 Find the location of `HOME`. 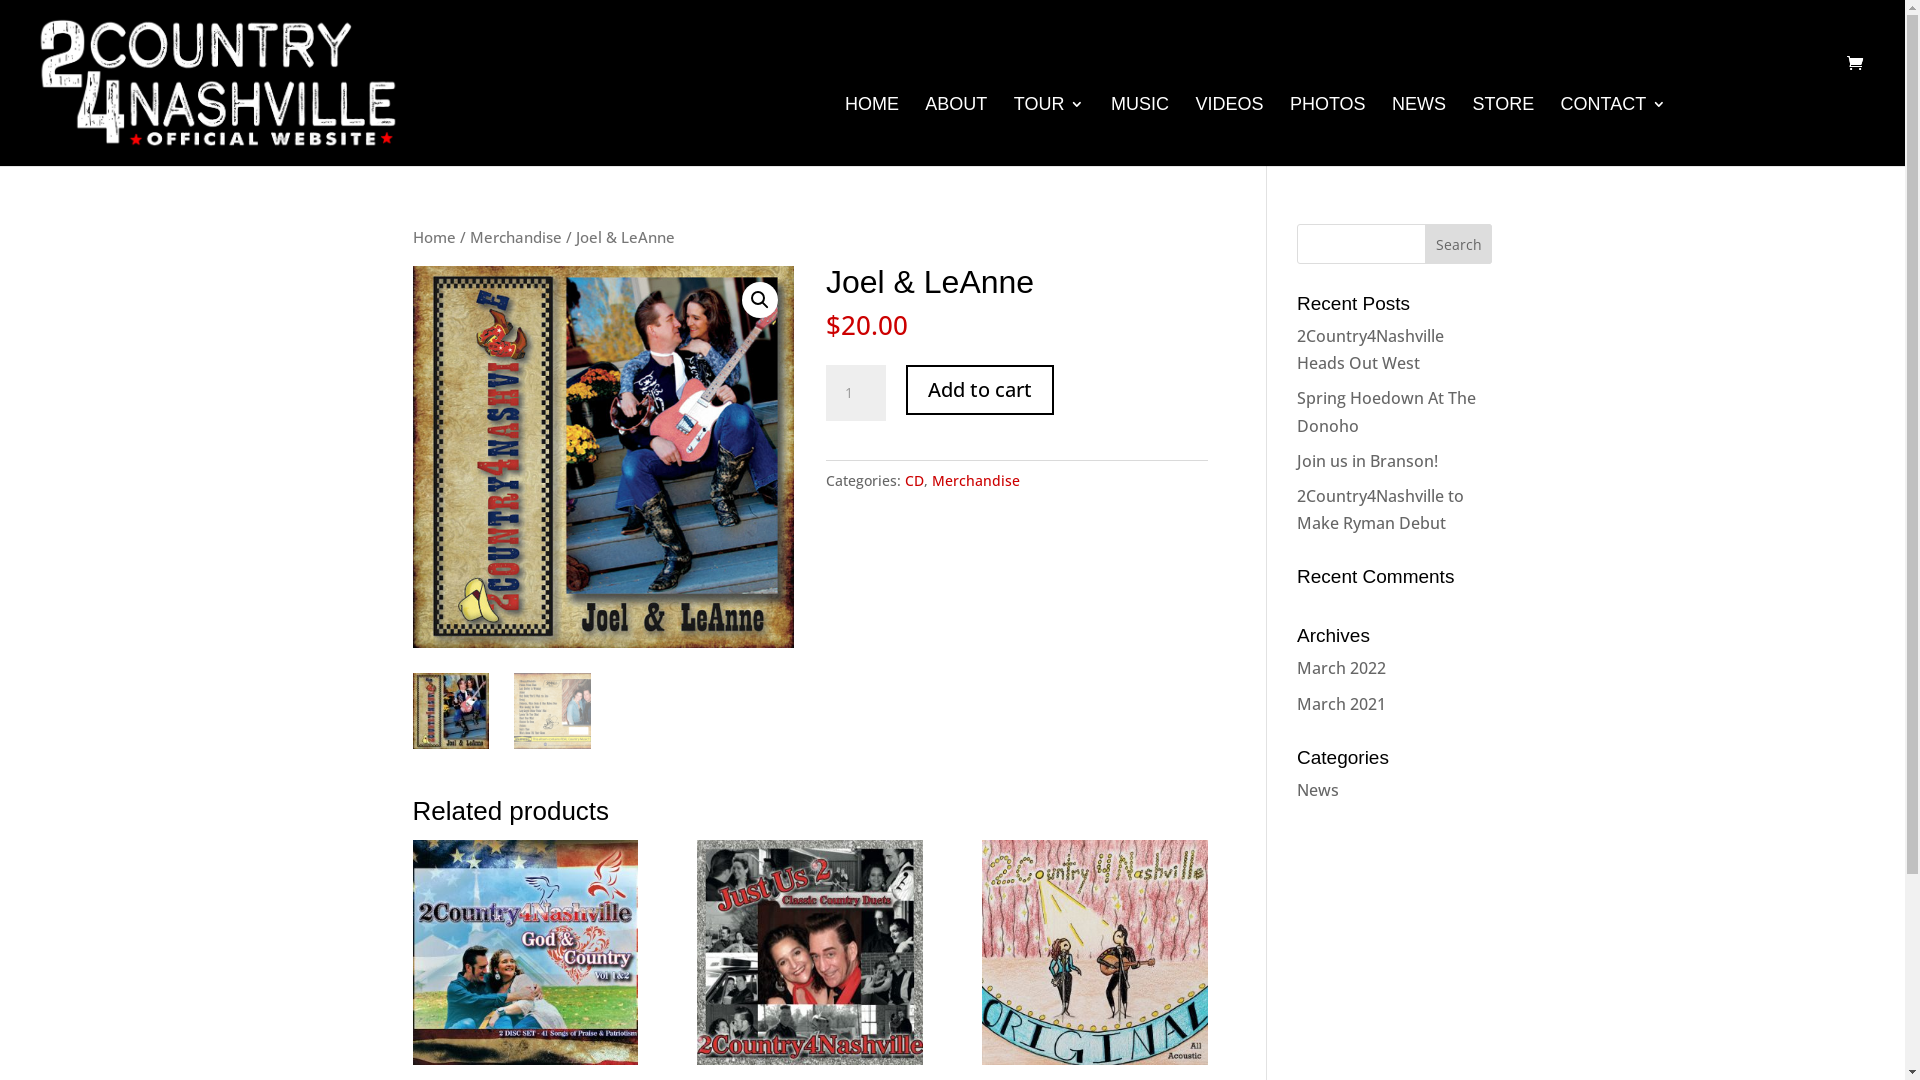

HOME is located at coordinates (872, 132).